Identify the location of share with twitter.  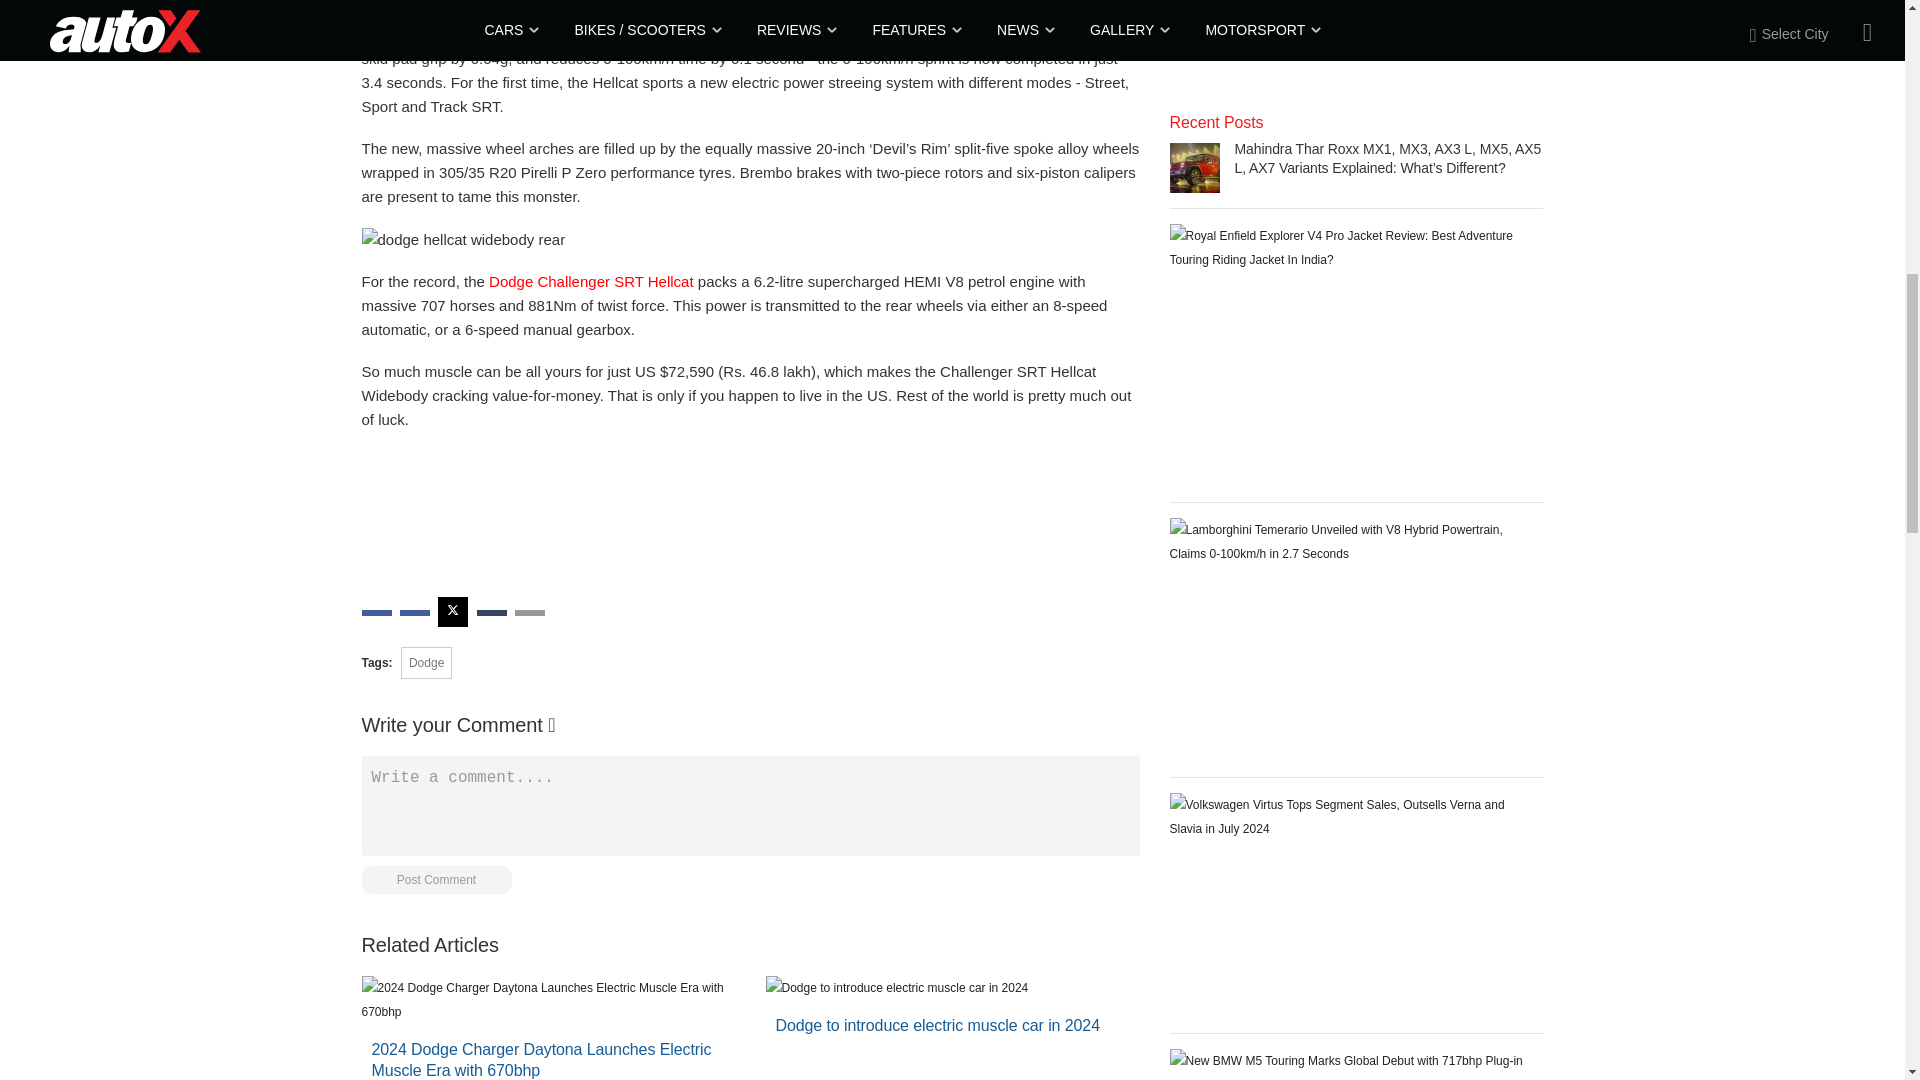
(452, 612).